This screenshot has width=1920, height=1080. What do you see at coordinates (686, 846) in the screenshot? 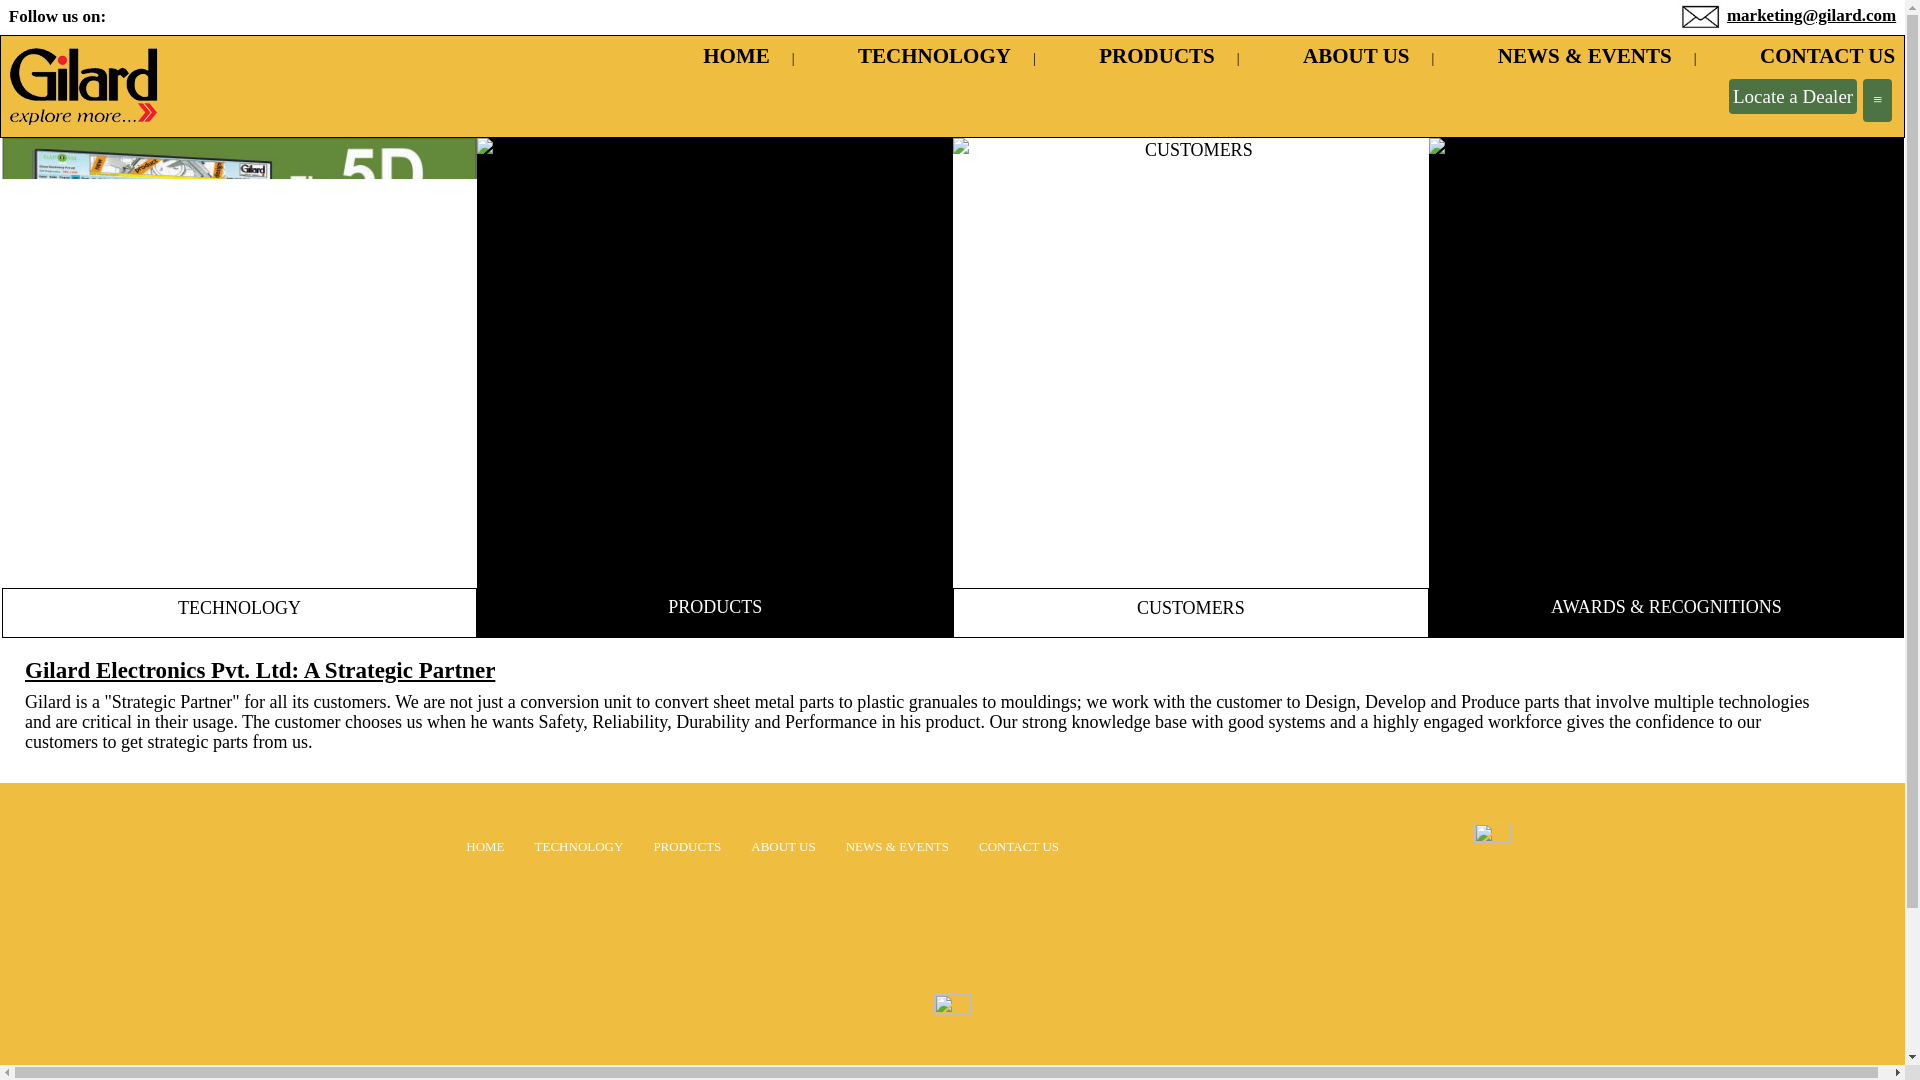
I see `PRODUCTS` at bounding box center [686, 846].